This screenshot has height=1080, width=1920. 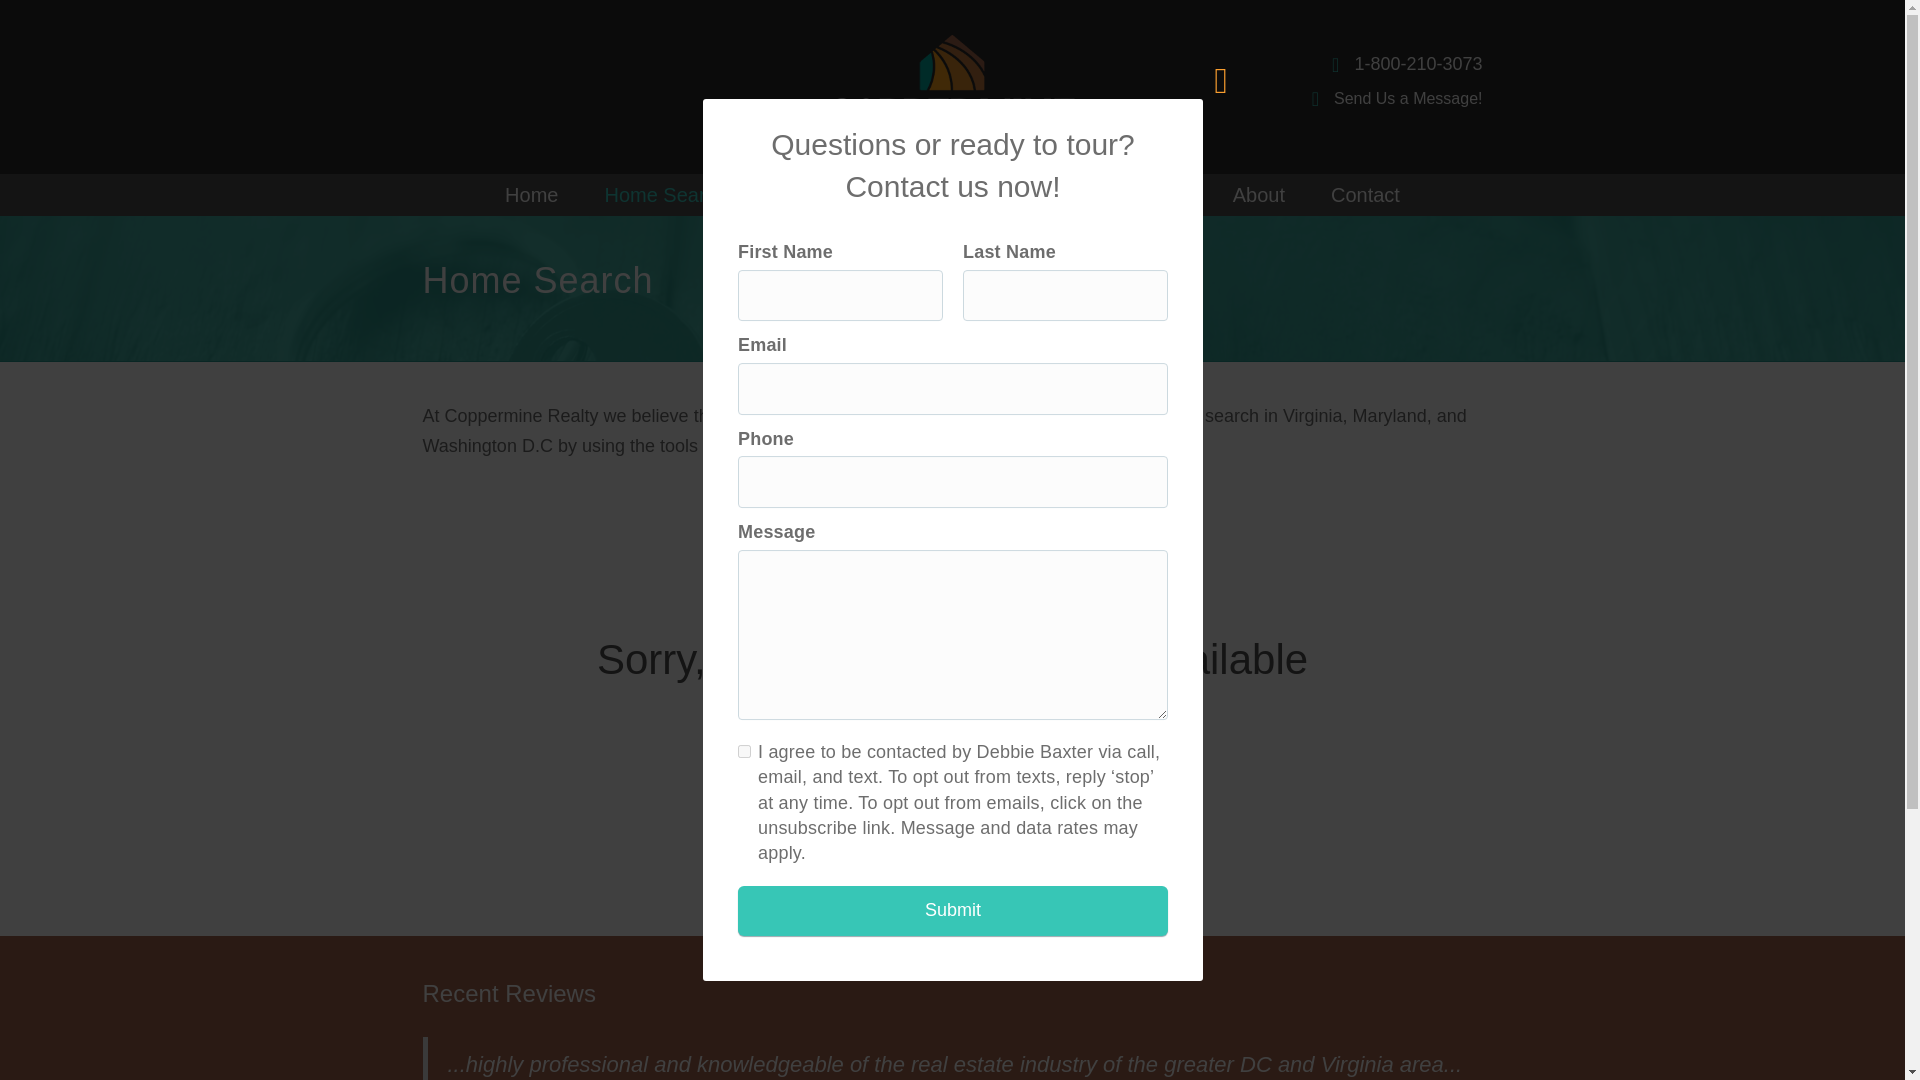 I want to click on 1-800-210-3073, so click(x=1442, y=64).